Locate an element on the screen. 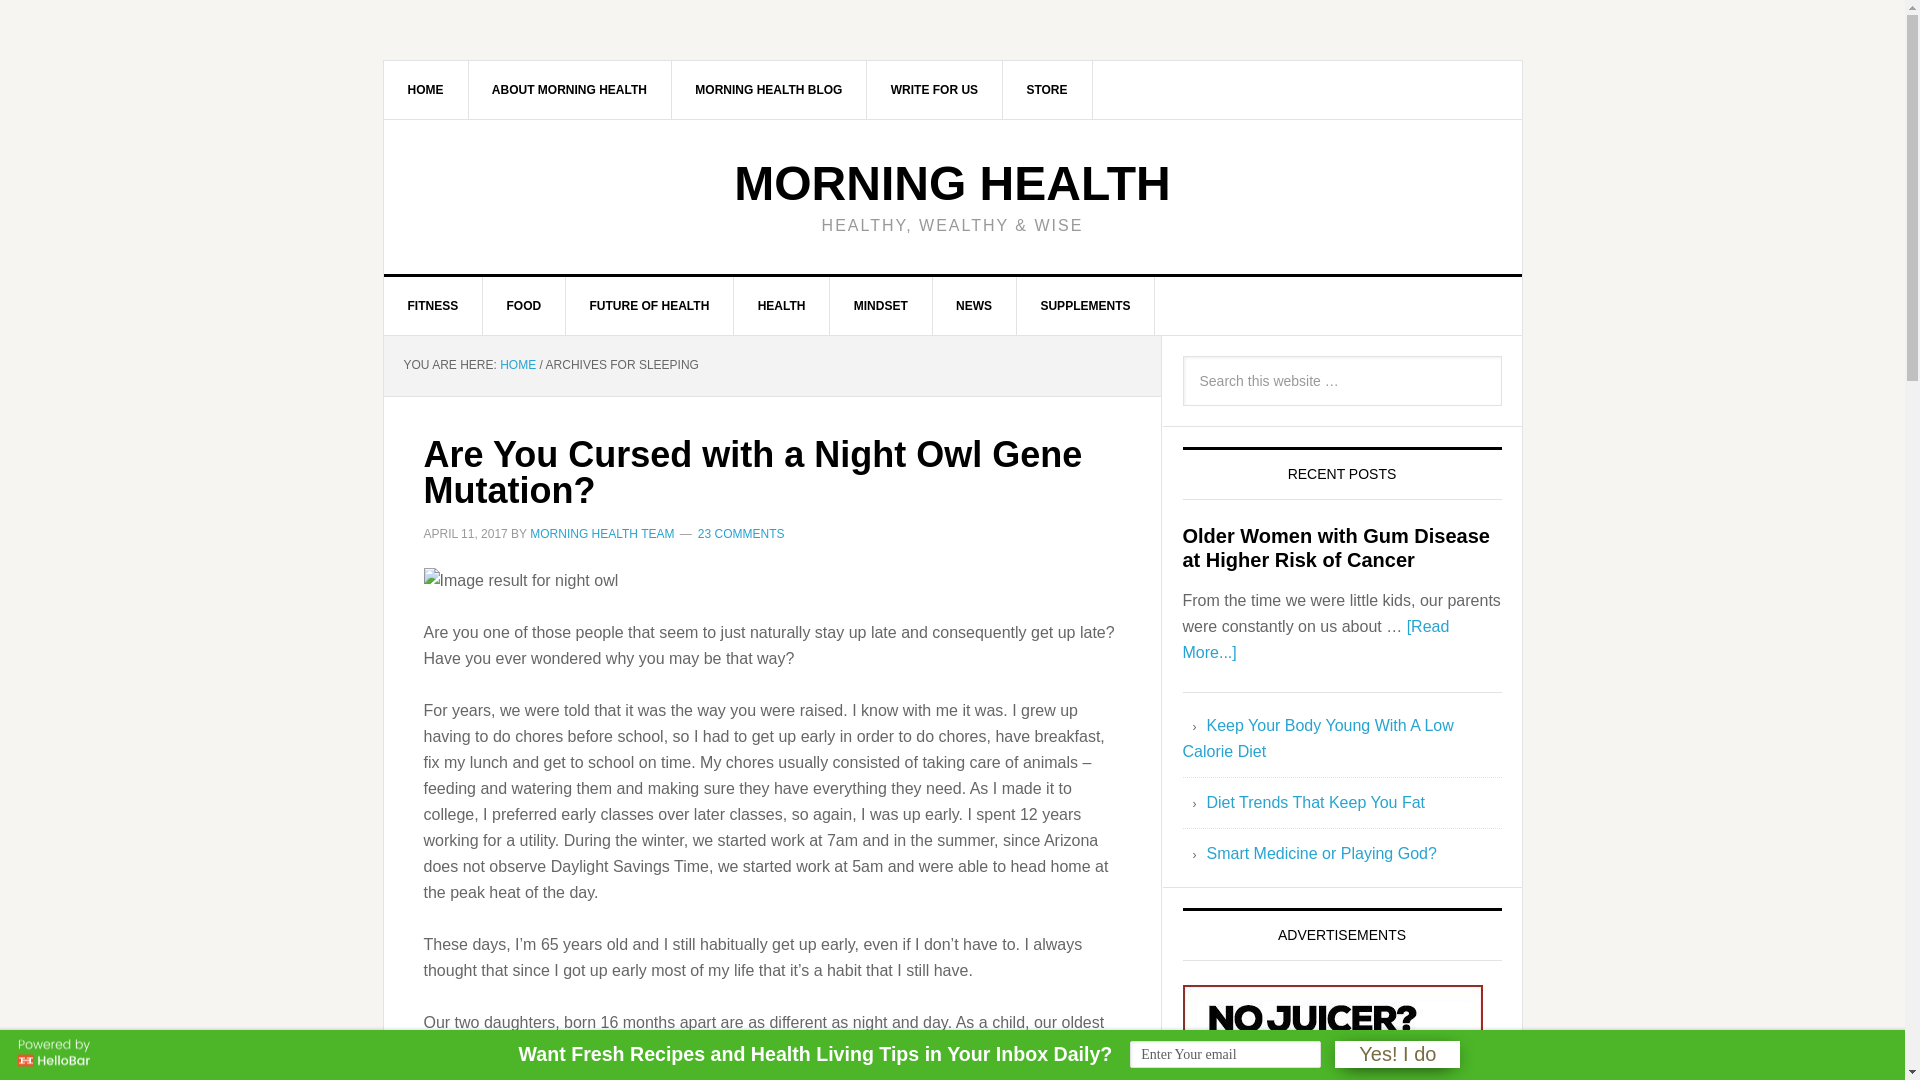  FITNESS is located at coordinates (434, 305).